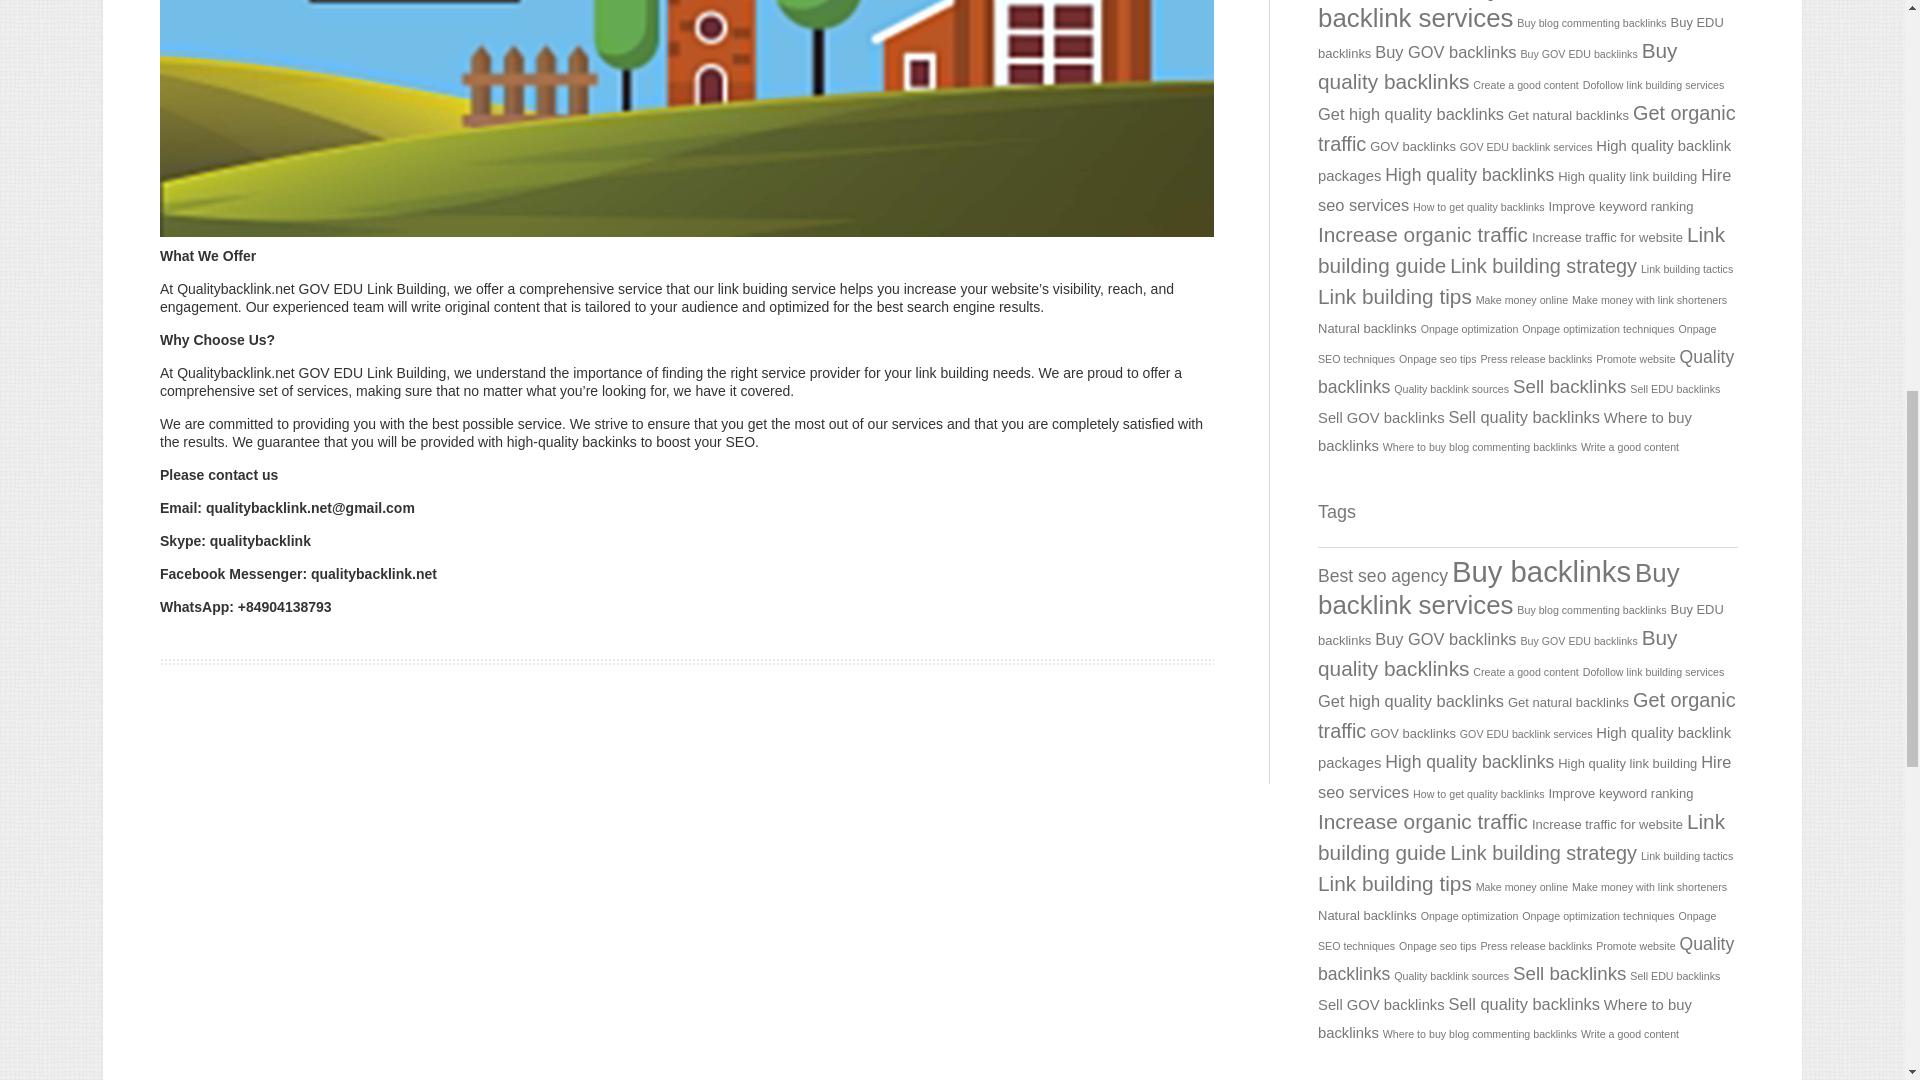  What do you see at coordinates (1496, 65) in the screenshot?
I see `10 topics` at bounding box center [1496, 65].